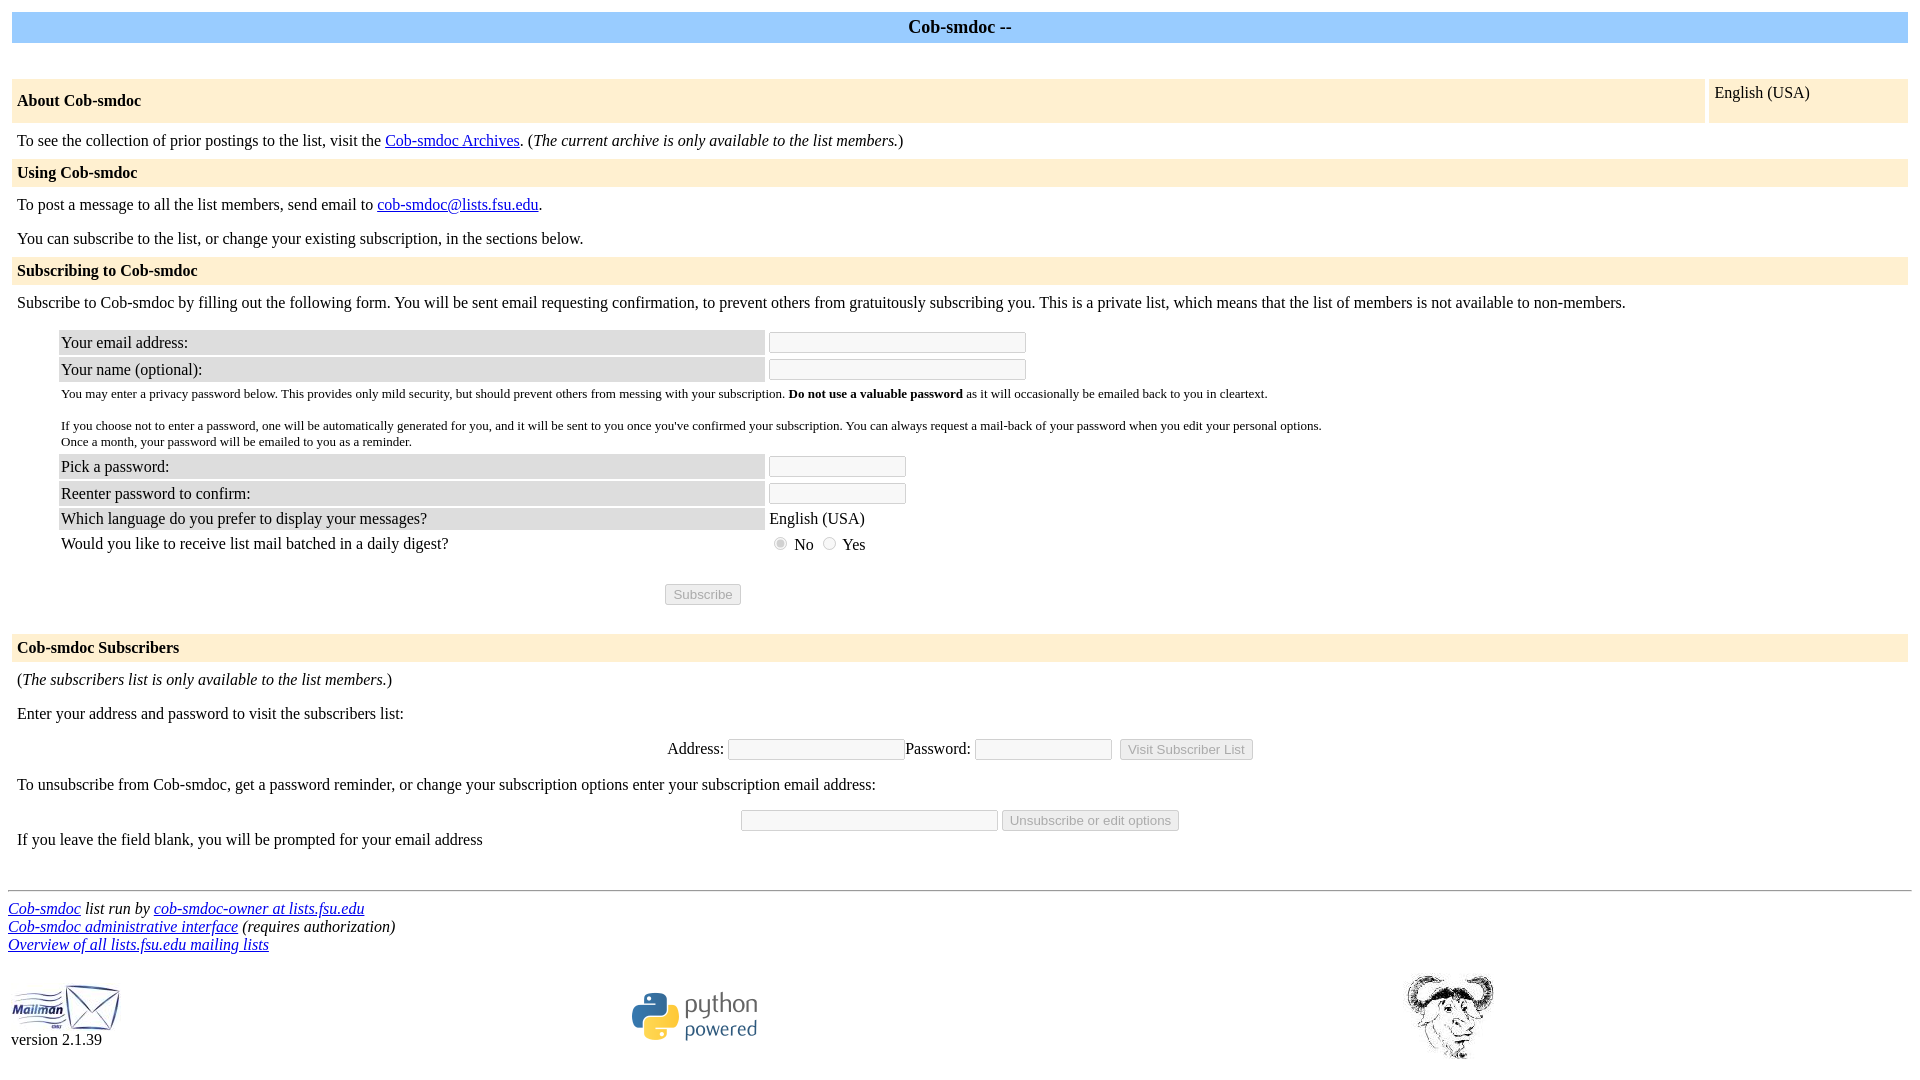  What do you see at coordinates (44, 908) in the screenshot?
I see `Cob-smdoc` at bounding box center [44, 908].